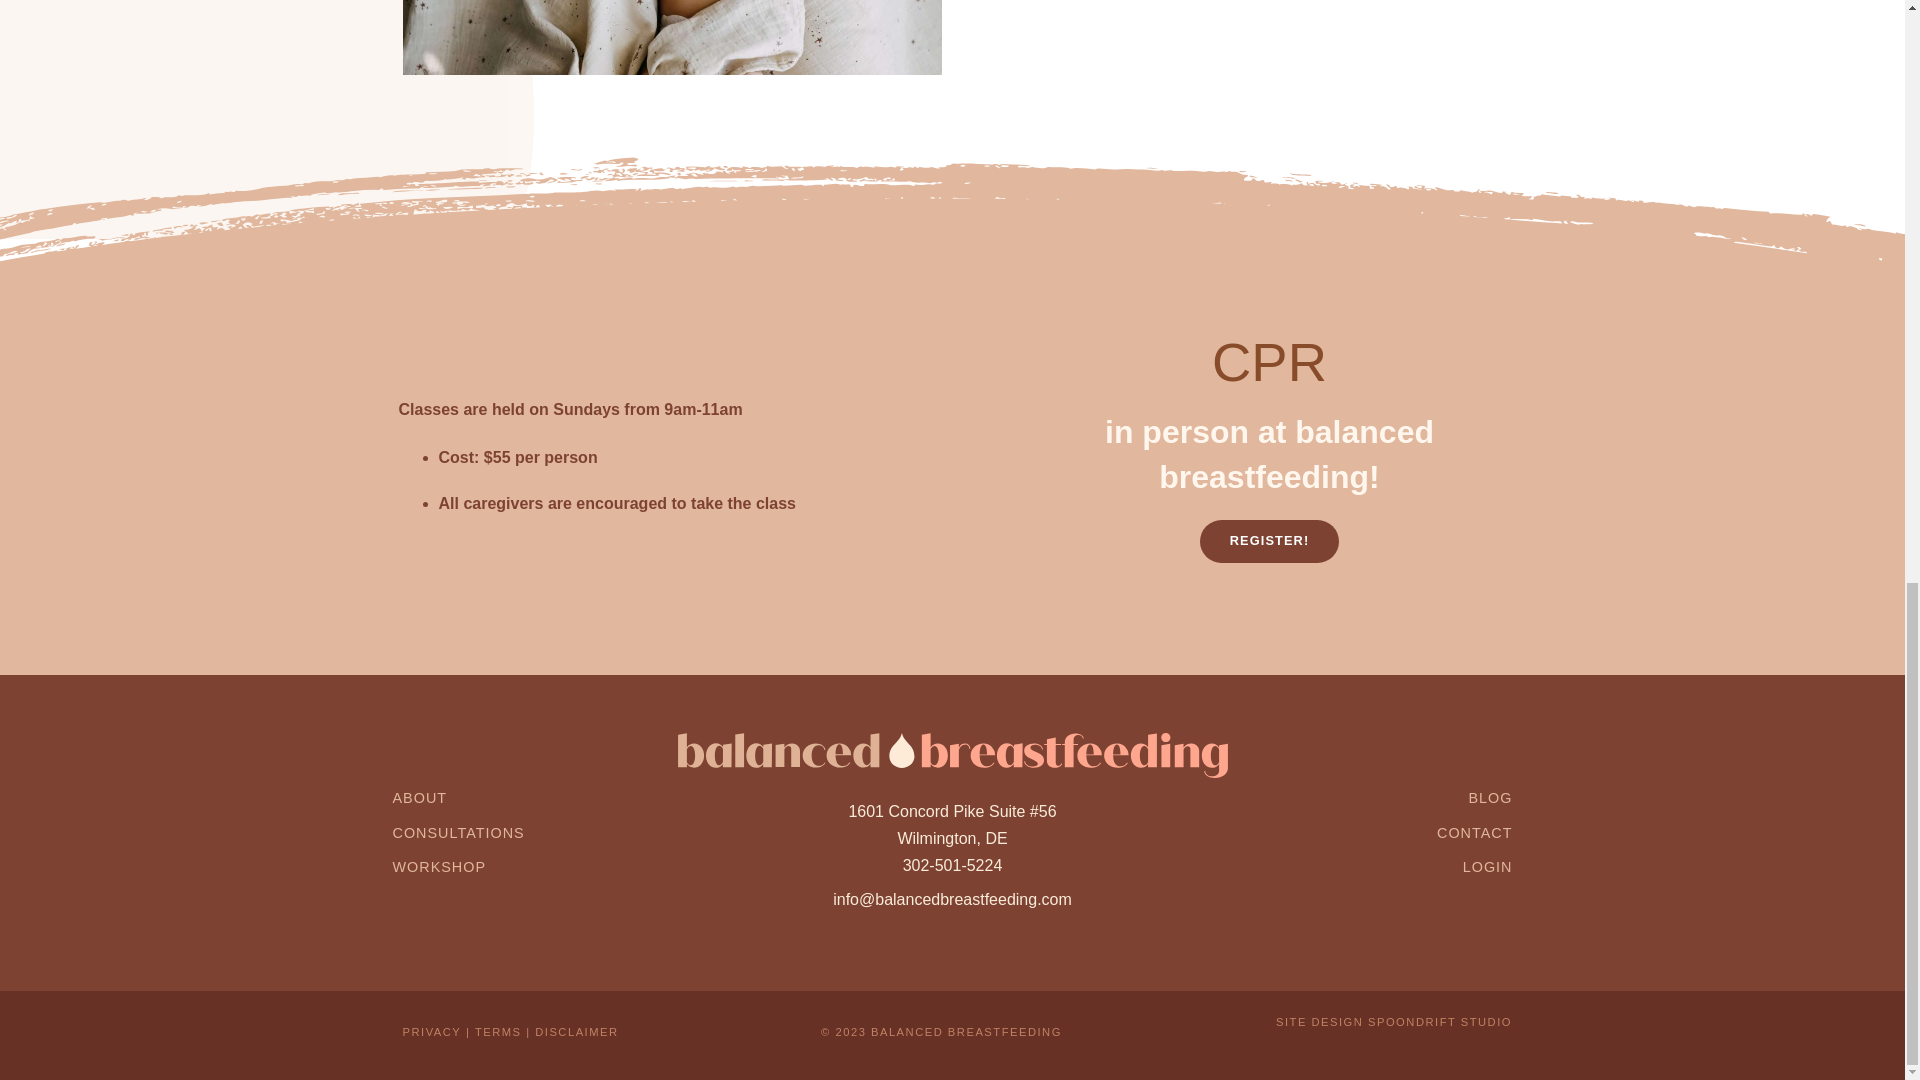 Image resolution: width=1920 pixels, height=1080 pixels. What do you see at coordinates (438, 866) in the screenshot?
I see `WORKSHOP` at bounding box center [438, 866].